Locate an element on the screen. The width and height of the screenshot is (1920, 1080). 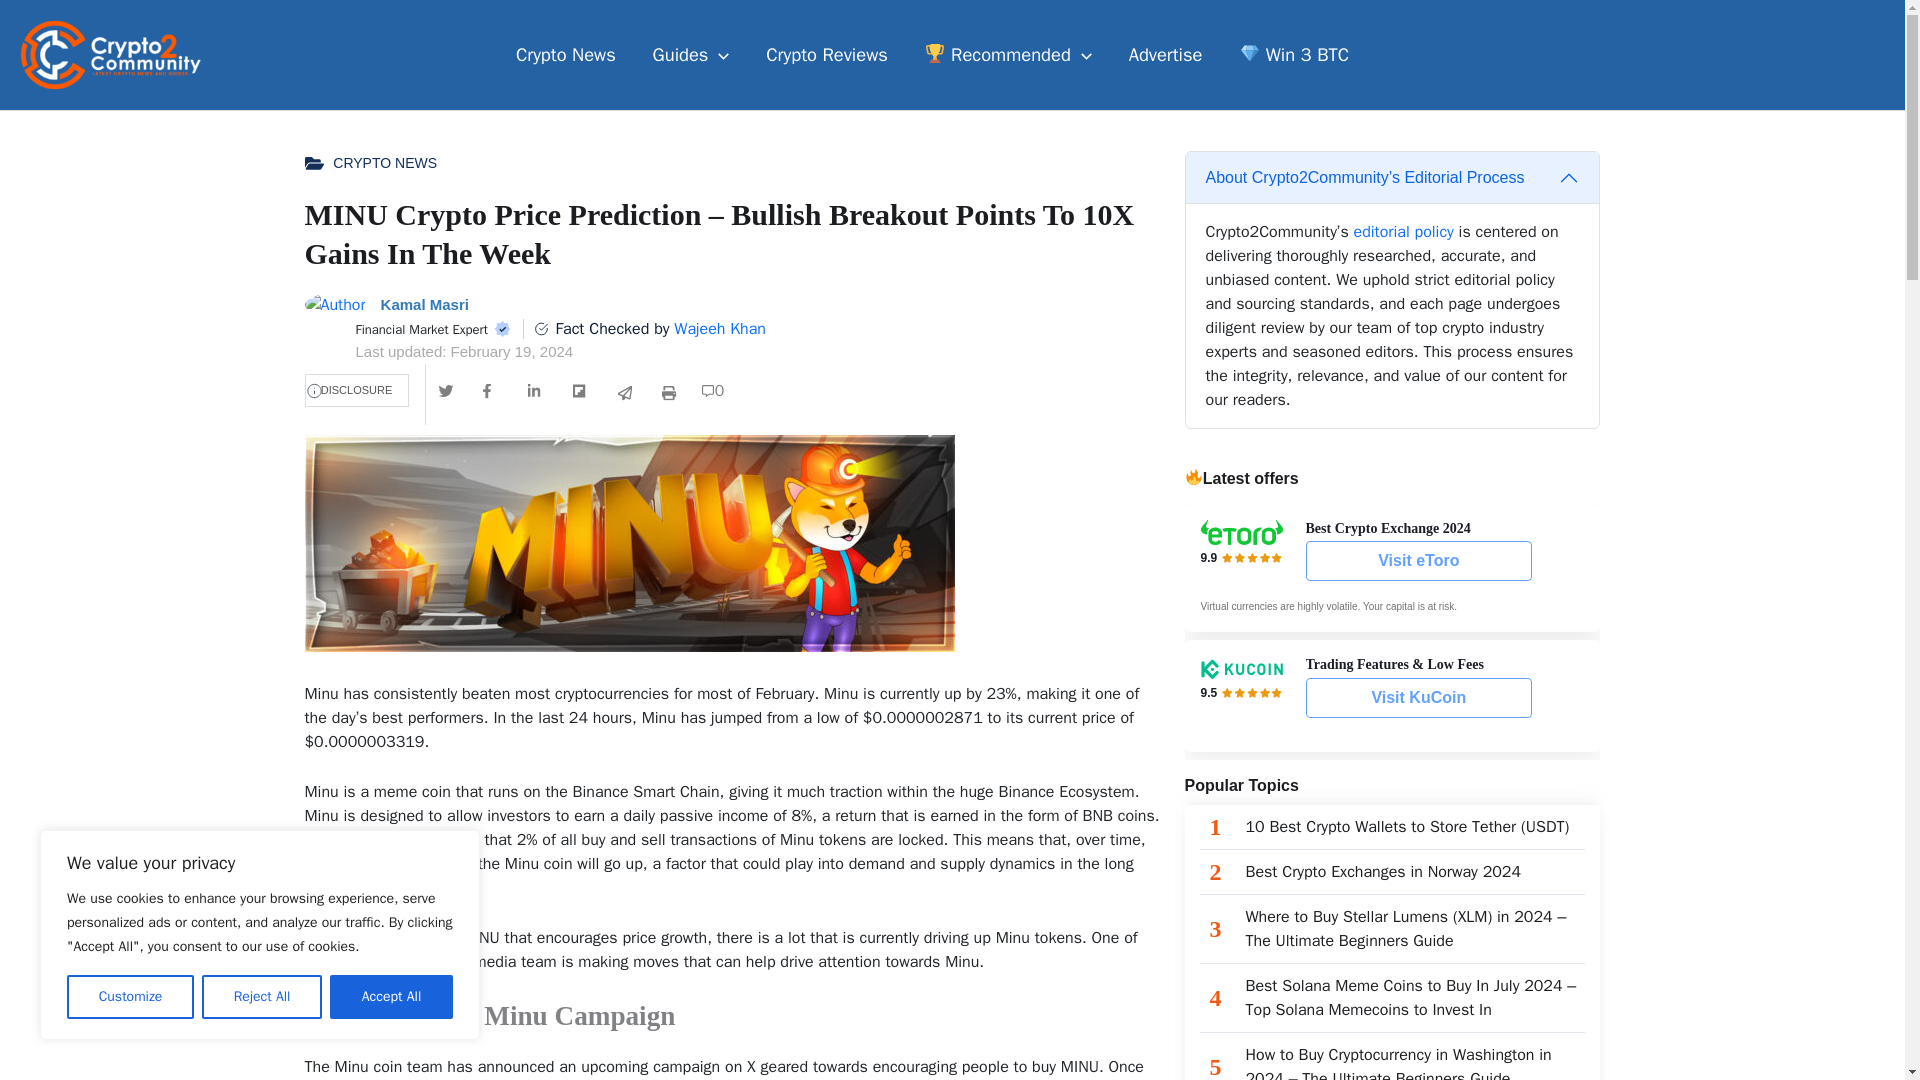
Share via Twitter is located at coordinates (446, 390).